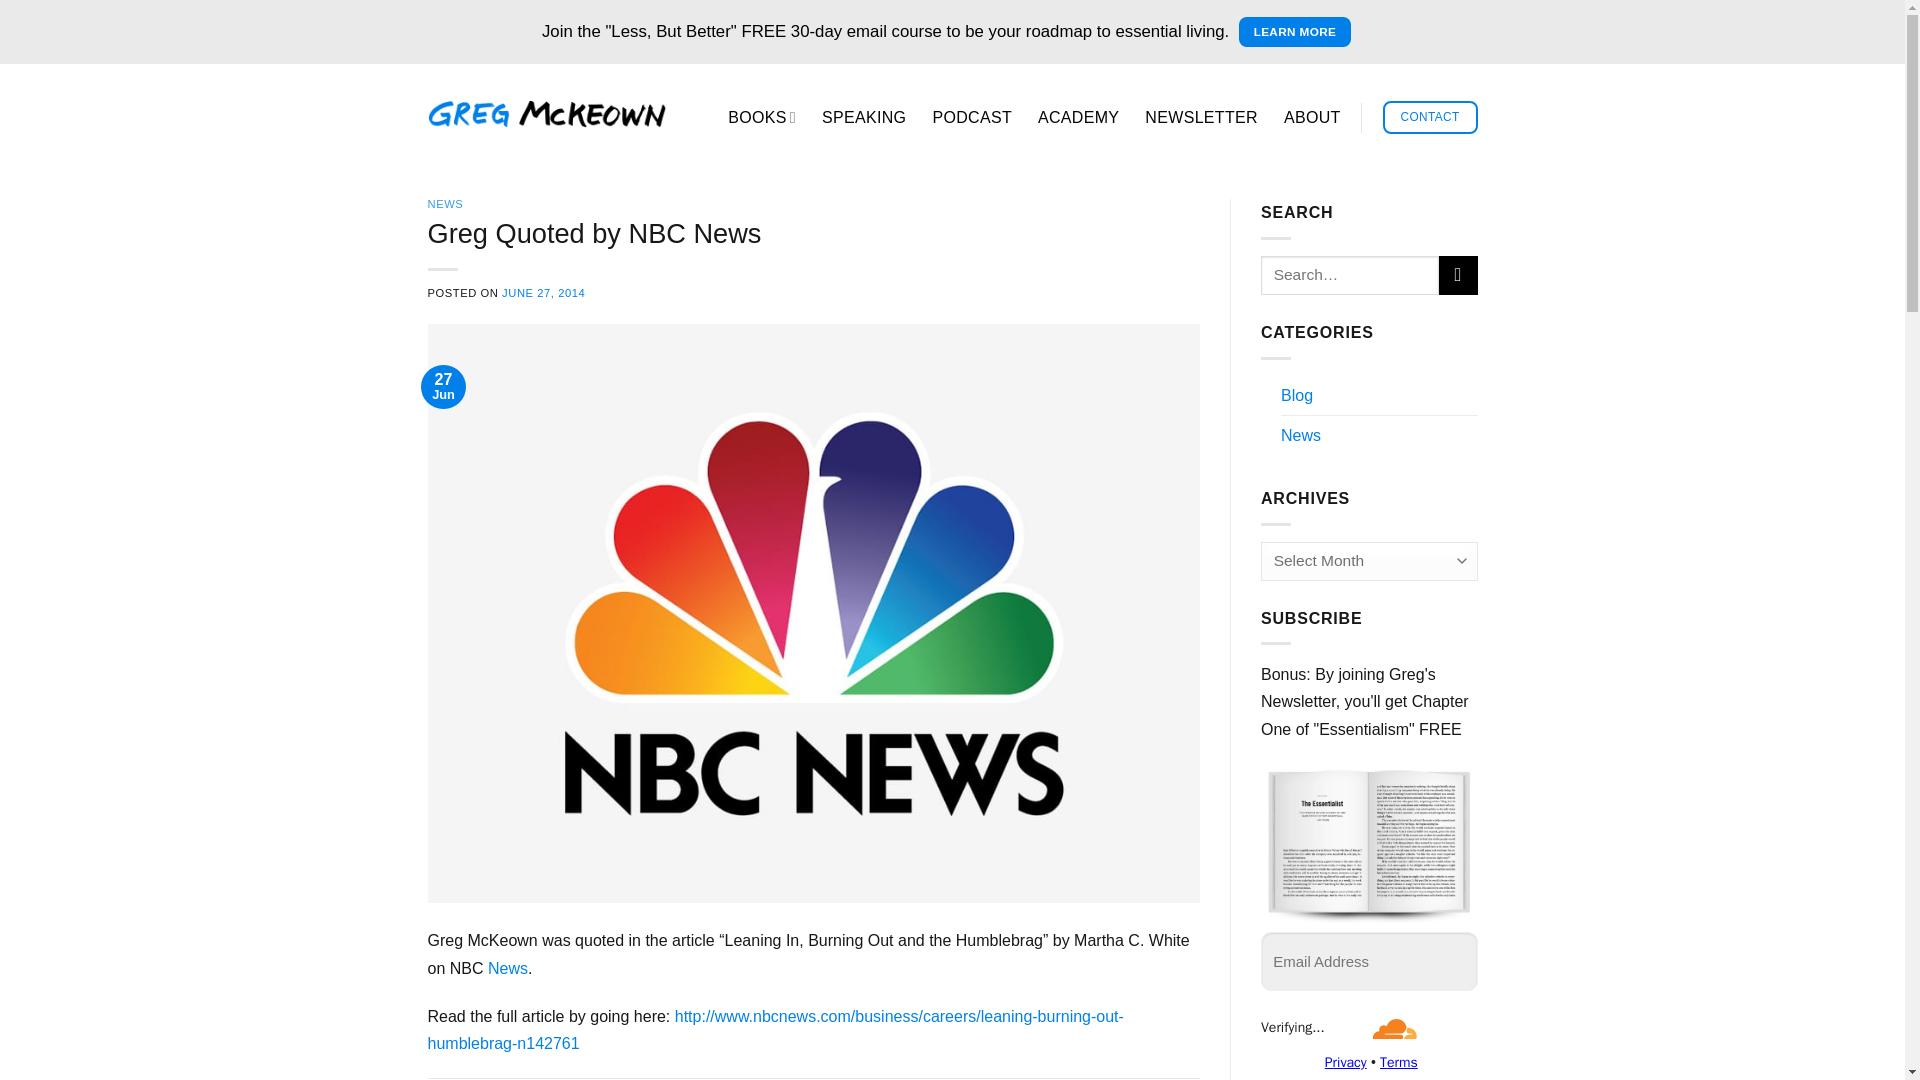  I want to click on ACADEMY, so click(1078, 118).